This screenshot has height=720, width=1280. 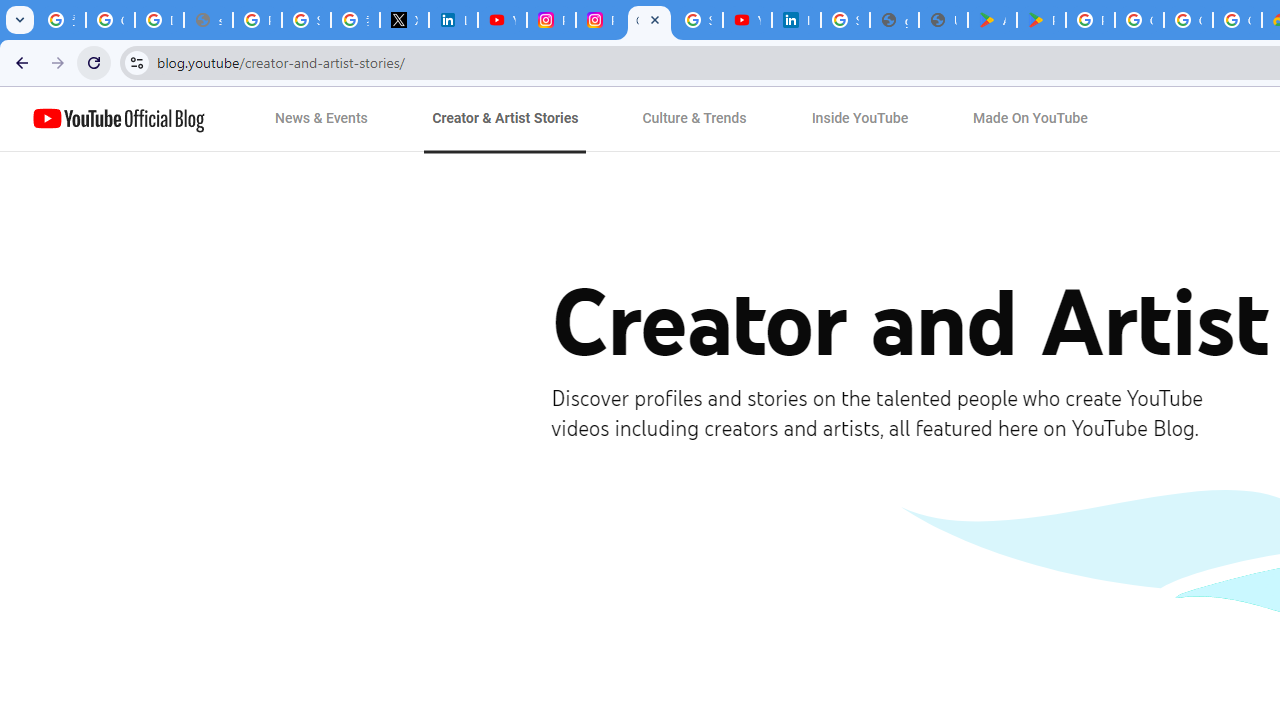 I want to click on LinkedIn Privacy Policy, so click(x=452, y=20).